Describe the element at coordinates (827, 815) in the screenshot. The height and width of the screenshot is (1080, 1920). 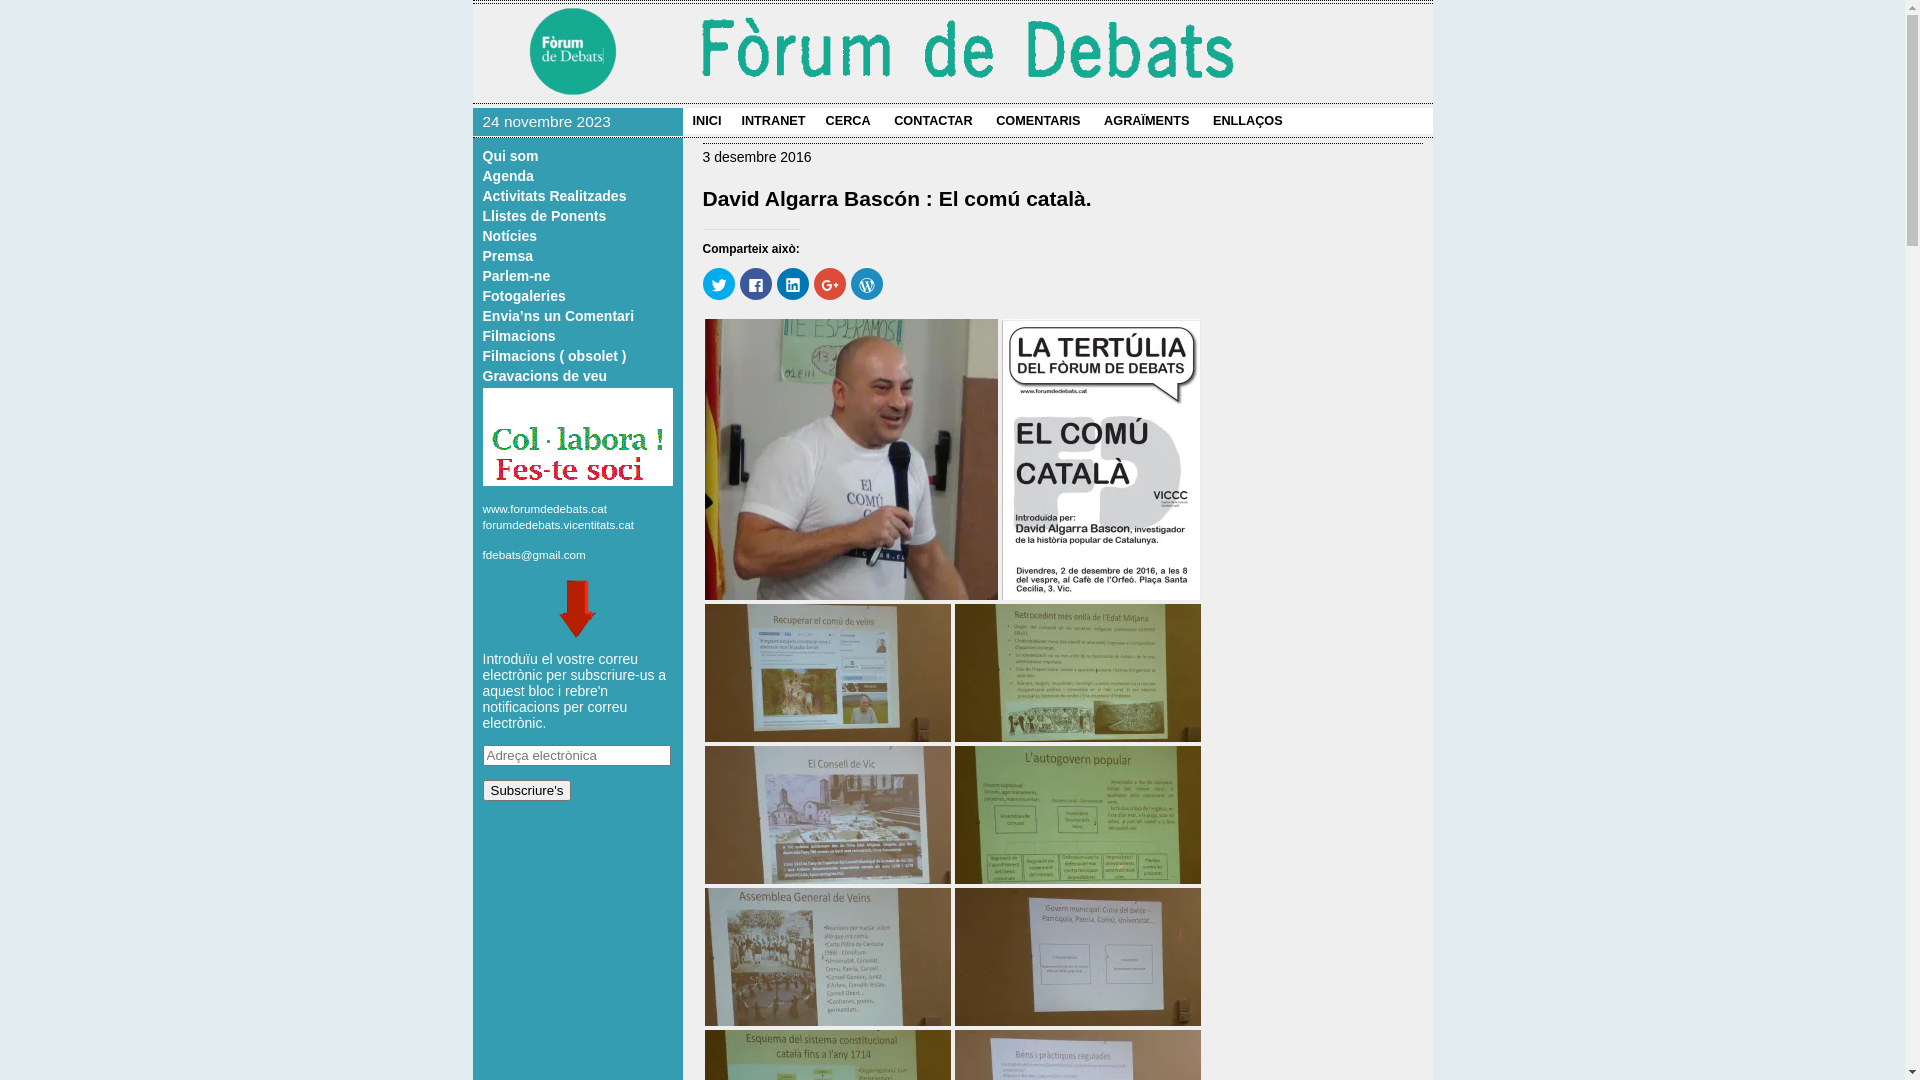
I see `P1160864` at that location.